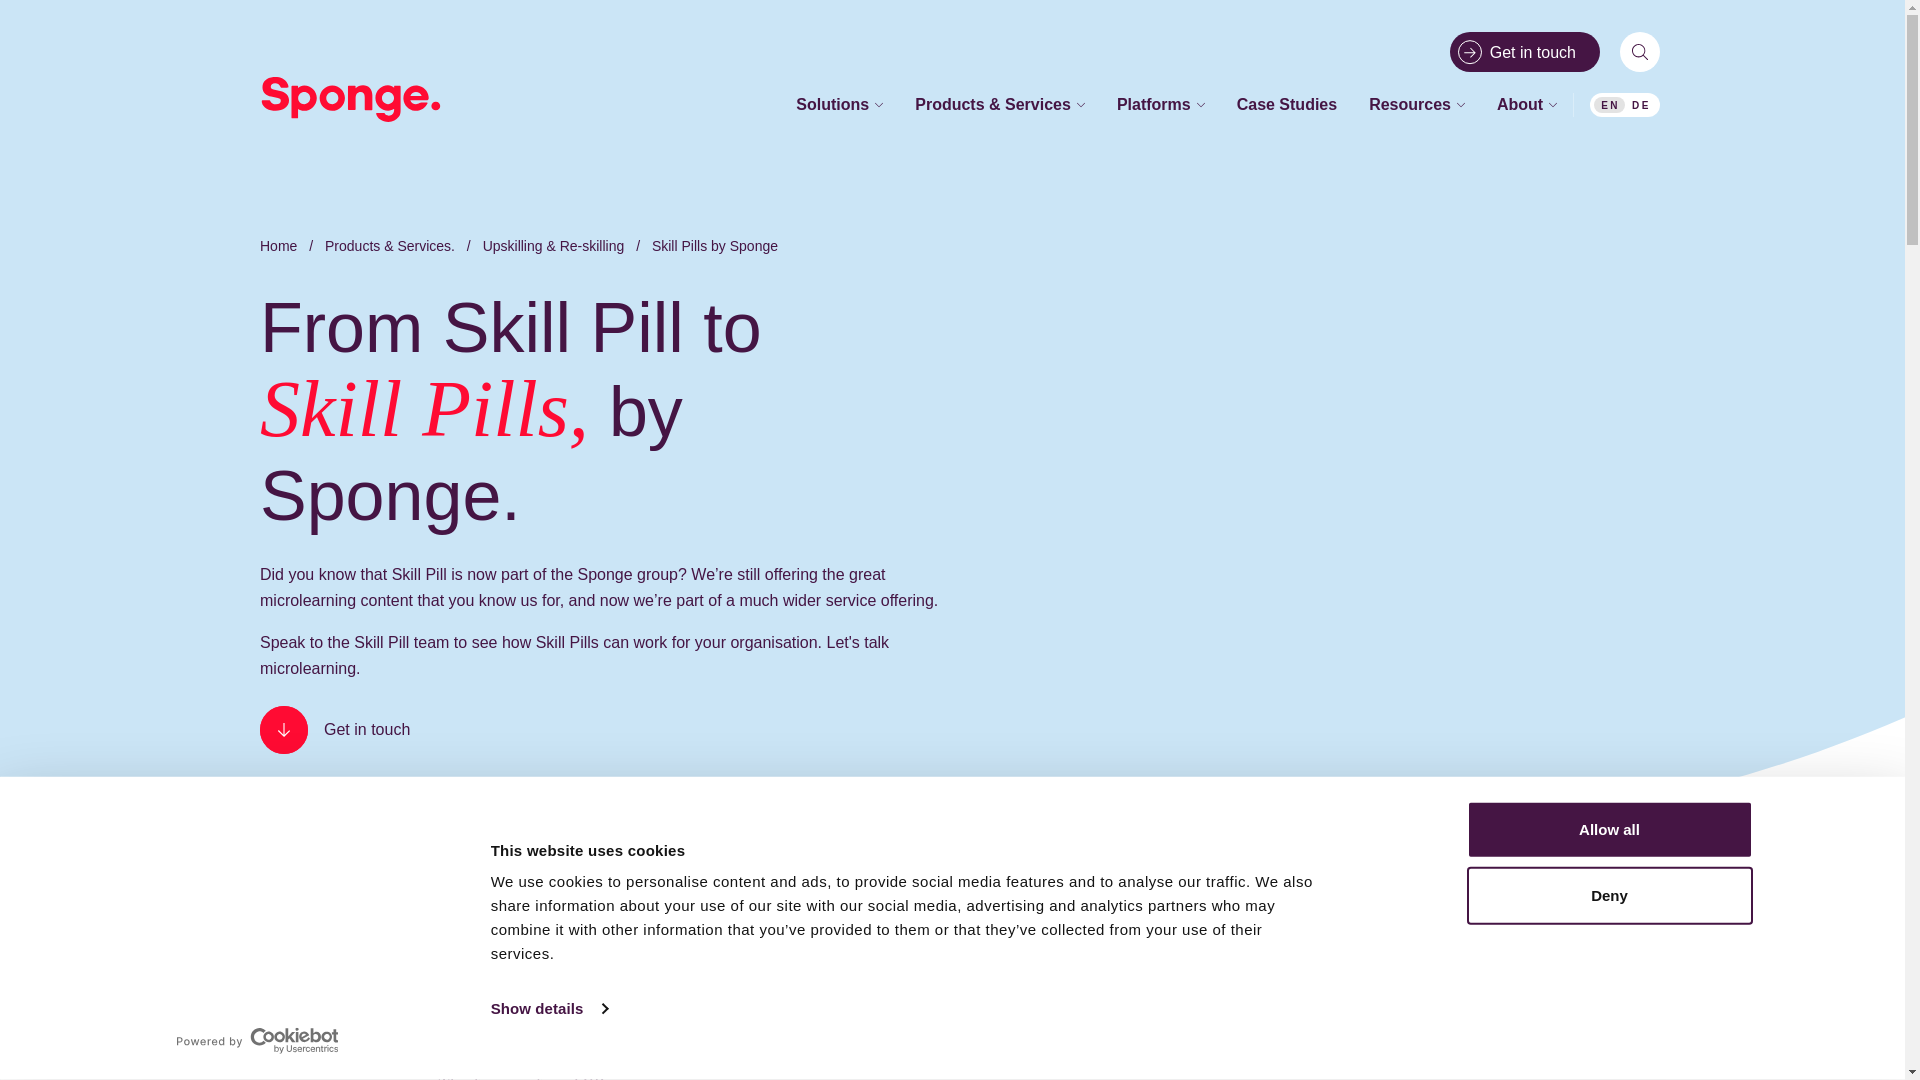 Image resolution: width=1920 pixels, height=1080 pixels. What do you see at coordinates (548, 1008) in the screenshot?
I see `Show details` at bounding box center [548, 1008].